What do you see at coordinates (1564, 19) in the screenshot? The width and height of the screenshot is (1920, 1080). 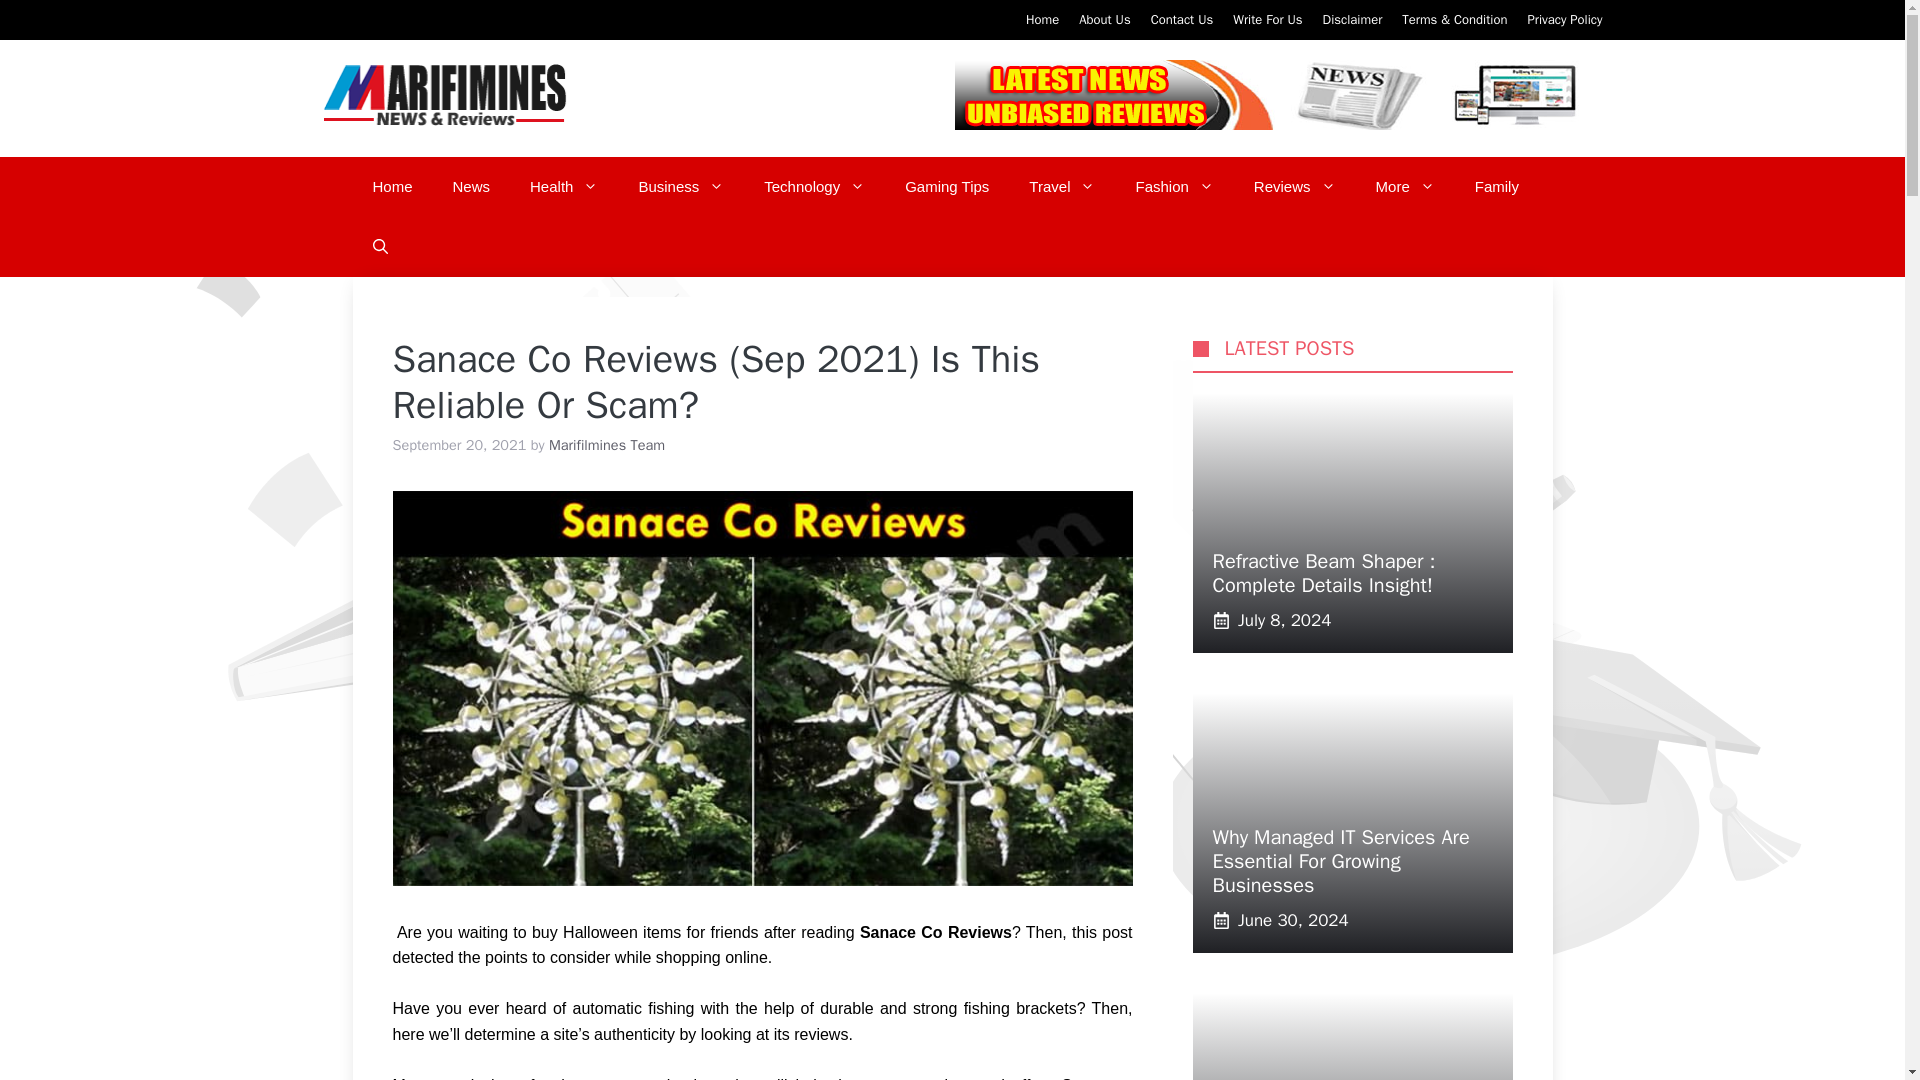 I see `Privacy Policy` at bounding box center [1564, 19].